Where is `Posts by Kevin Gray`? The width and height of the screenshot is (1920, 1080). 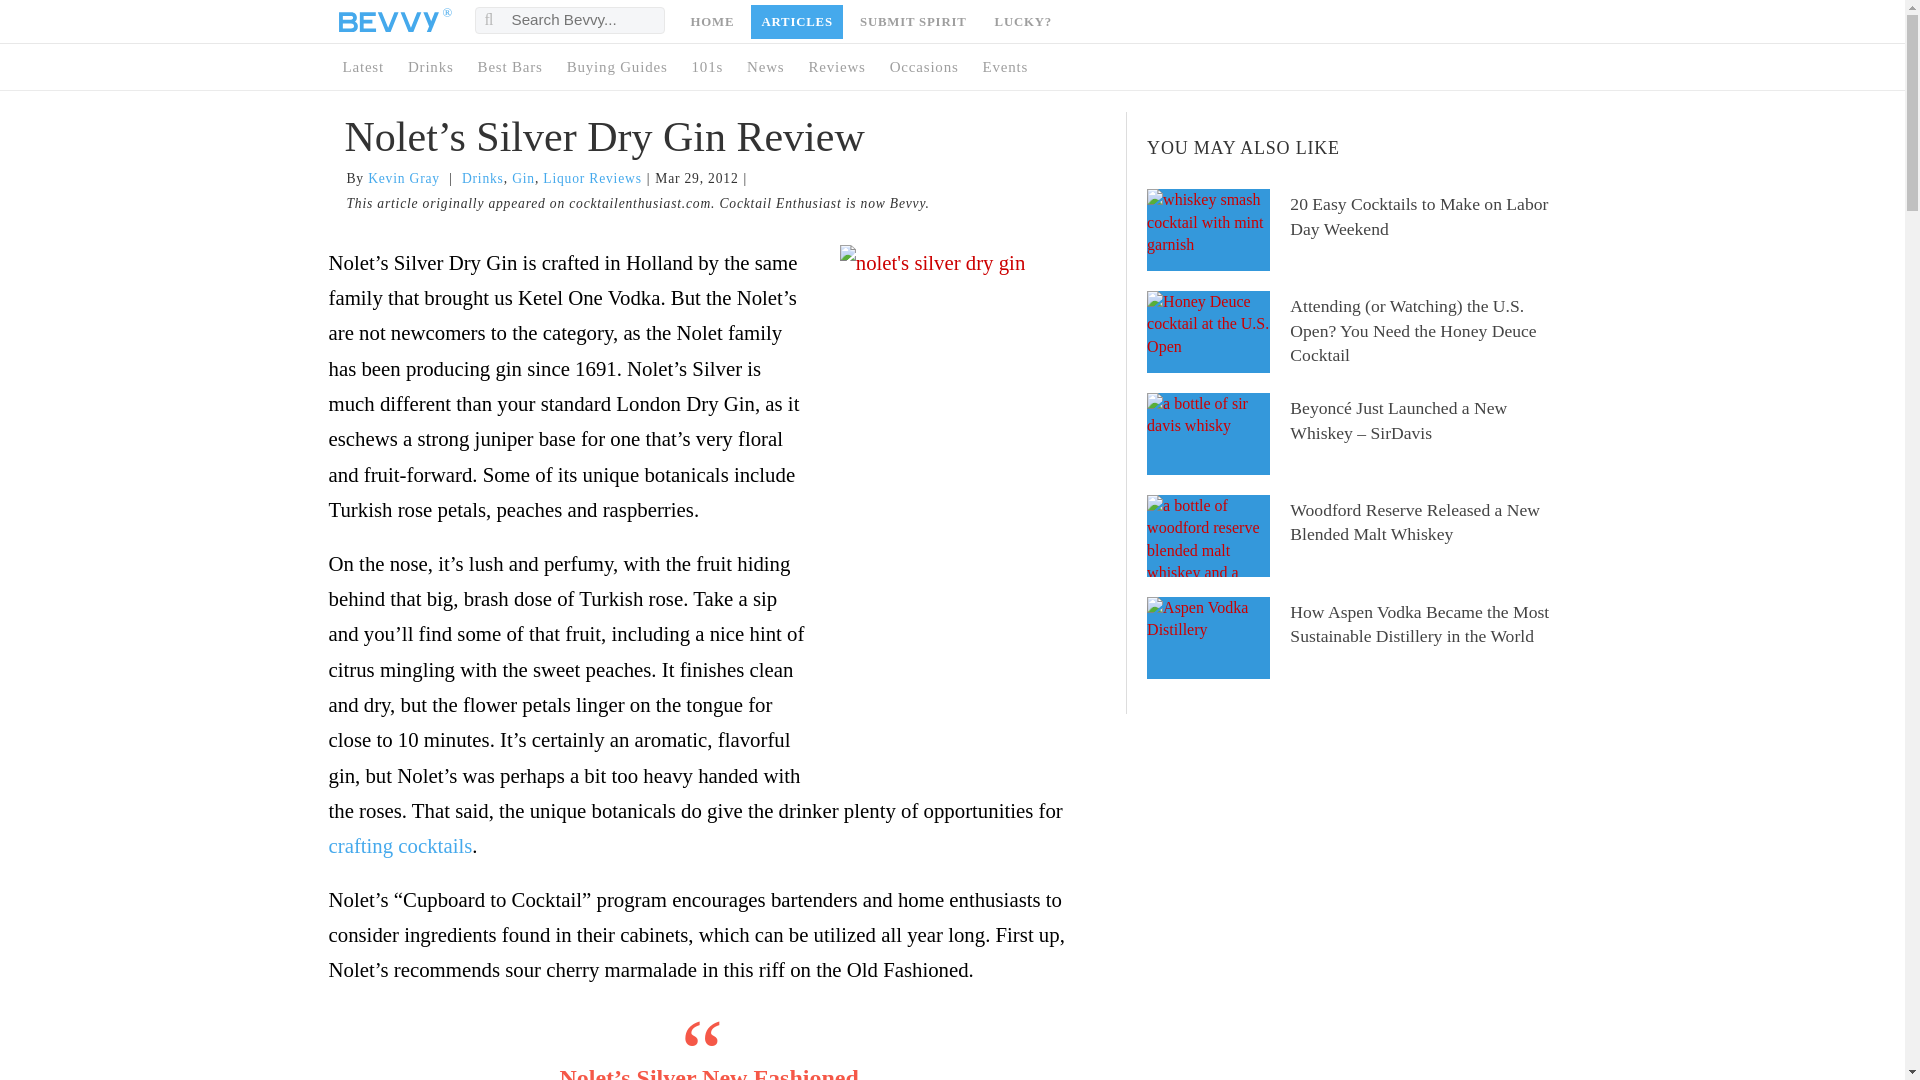
Posts by Kevin Gray is located at coordinates (404, 178).